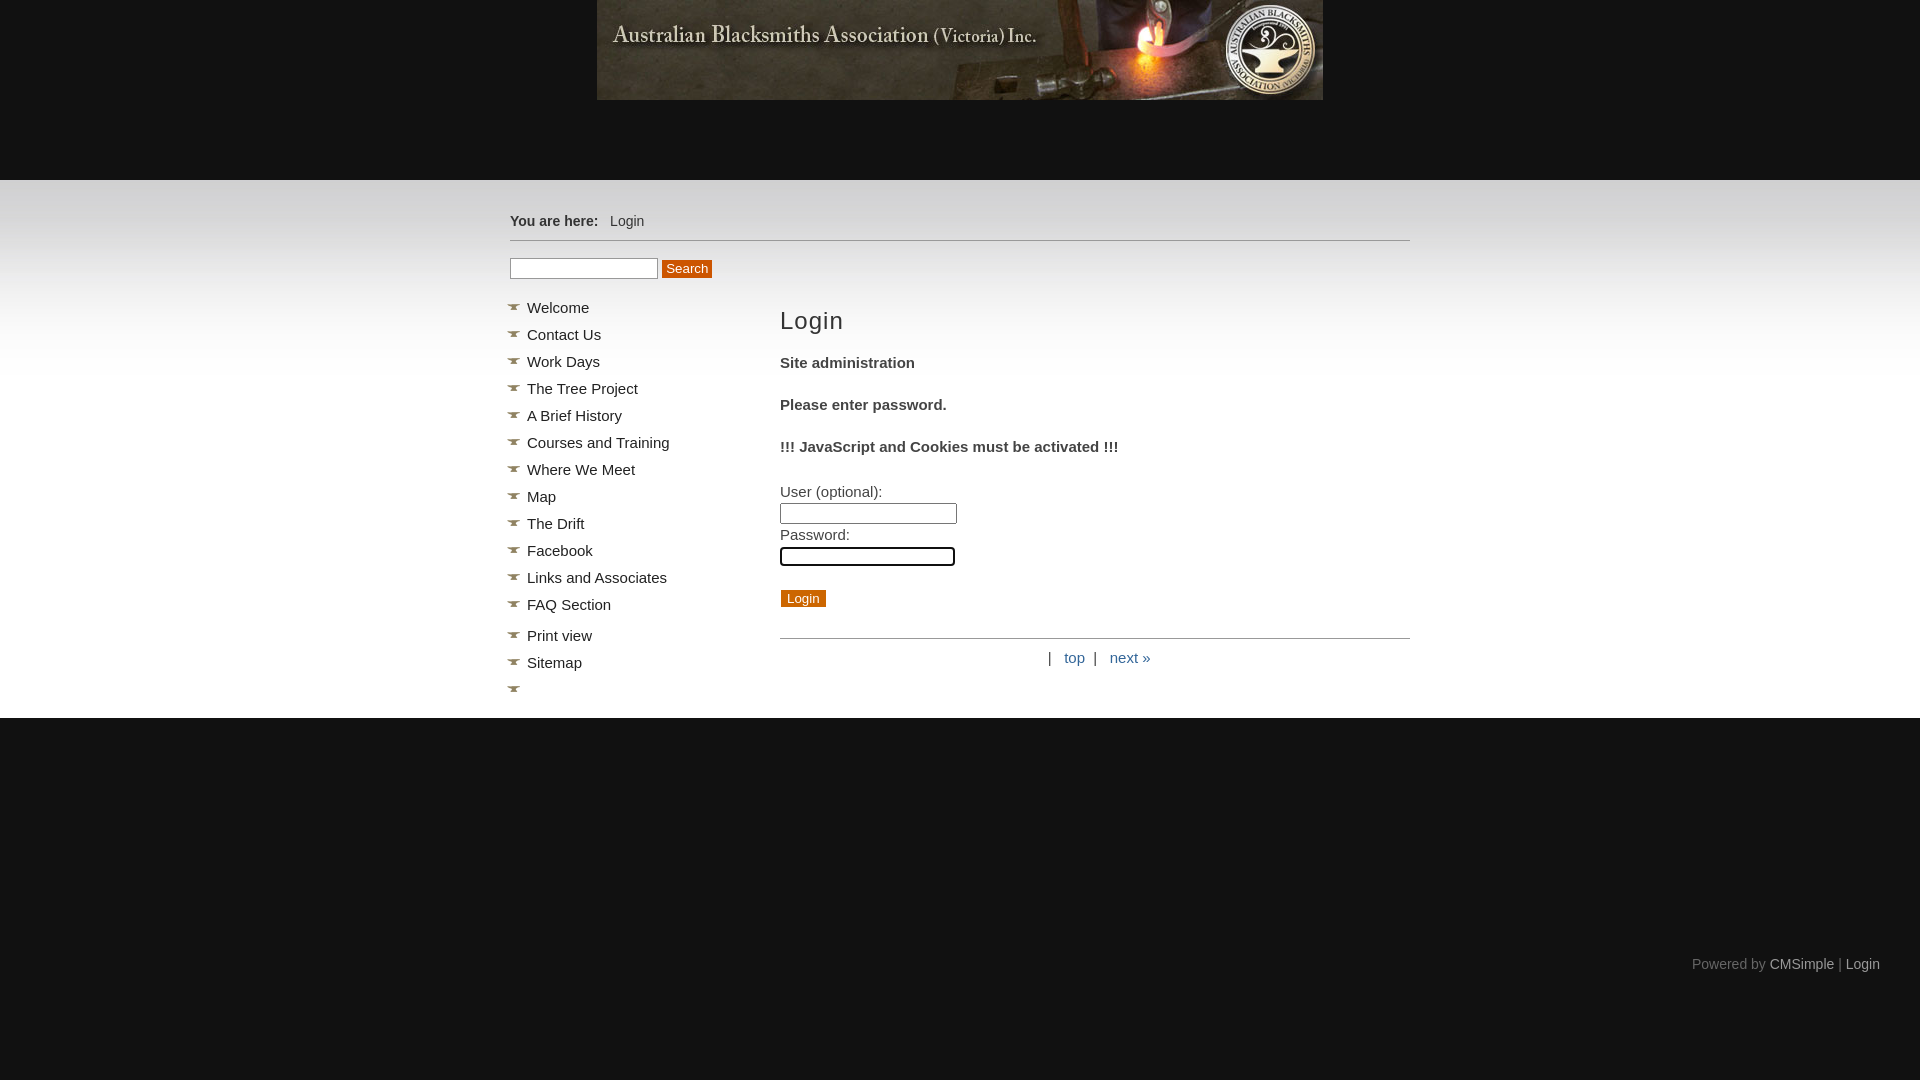 This screenshot has height=1080, width=1920. I want to click on Search, so click(687, 269).